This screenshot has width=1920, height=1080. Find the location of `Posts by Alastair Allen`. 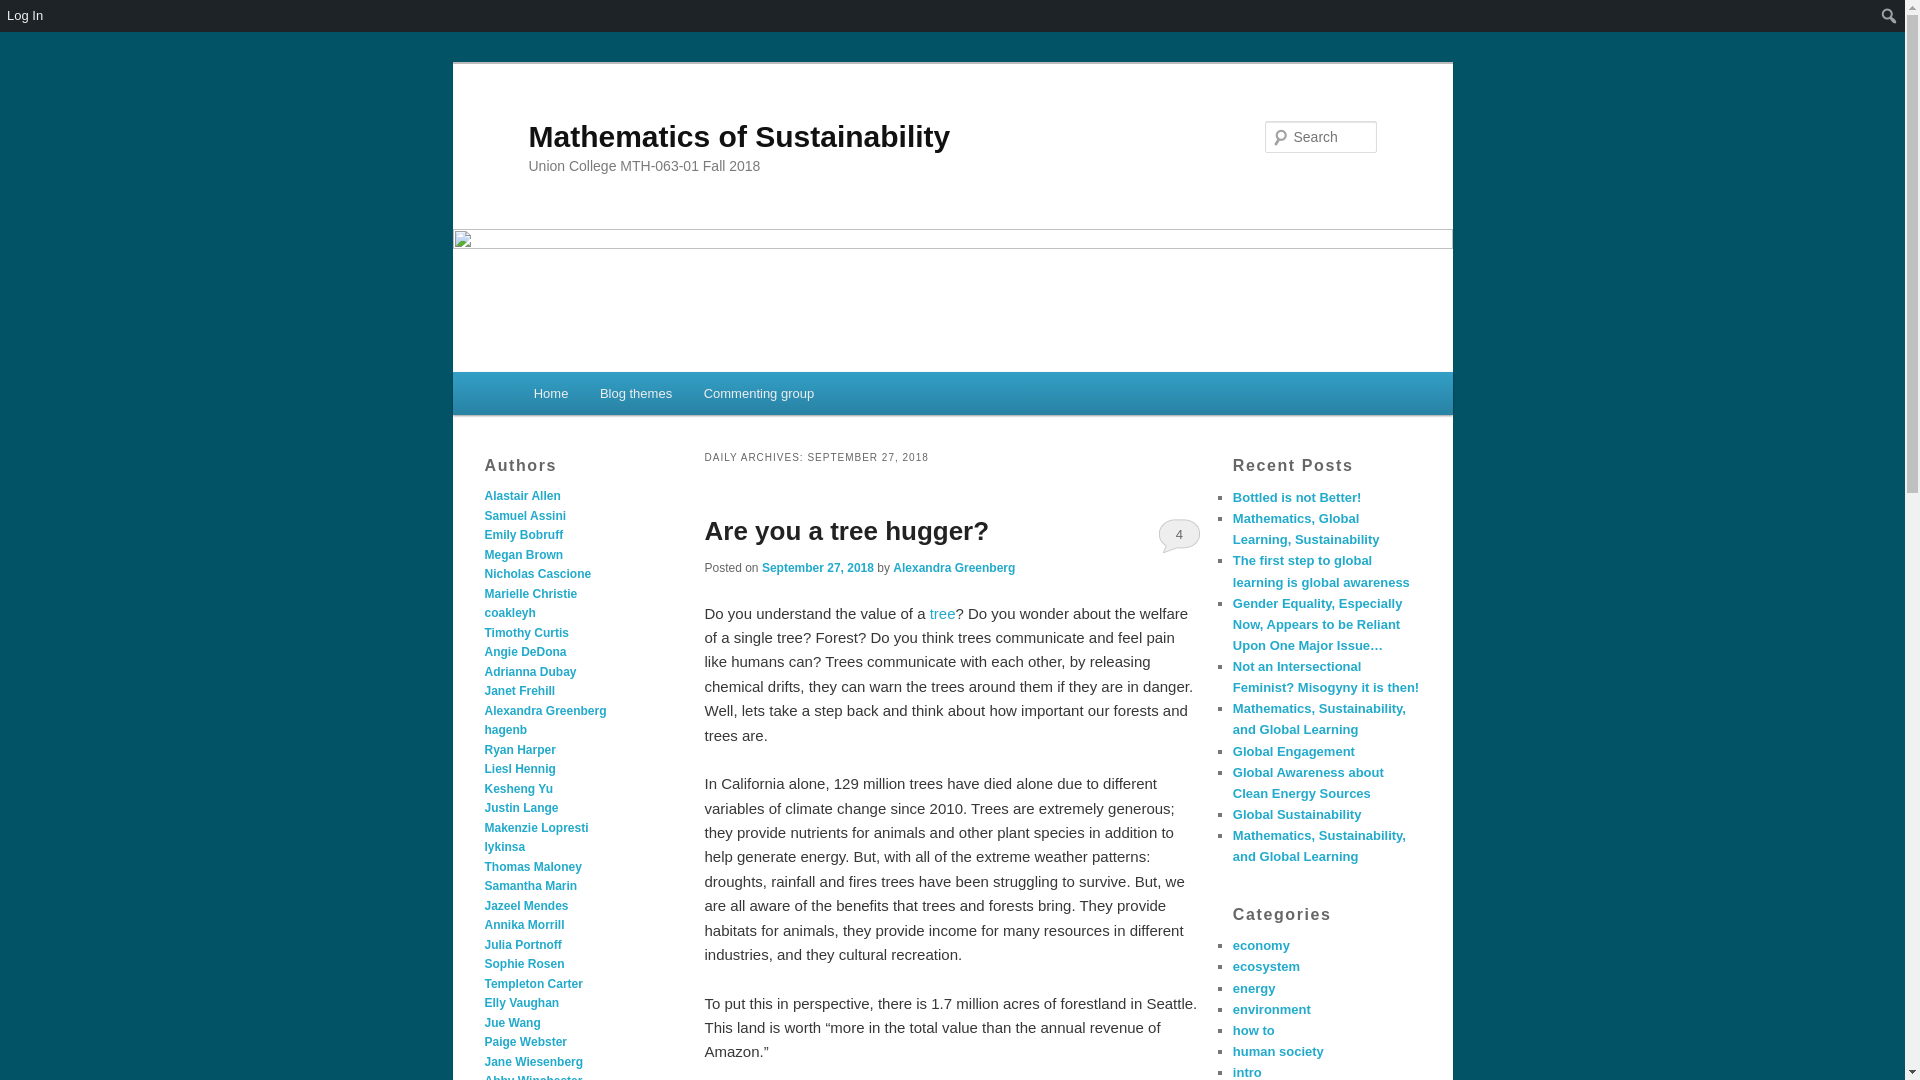

Posts by Alastair Allen is located at coordinates (522, 496).